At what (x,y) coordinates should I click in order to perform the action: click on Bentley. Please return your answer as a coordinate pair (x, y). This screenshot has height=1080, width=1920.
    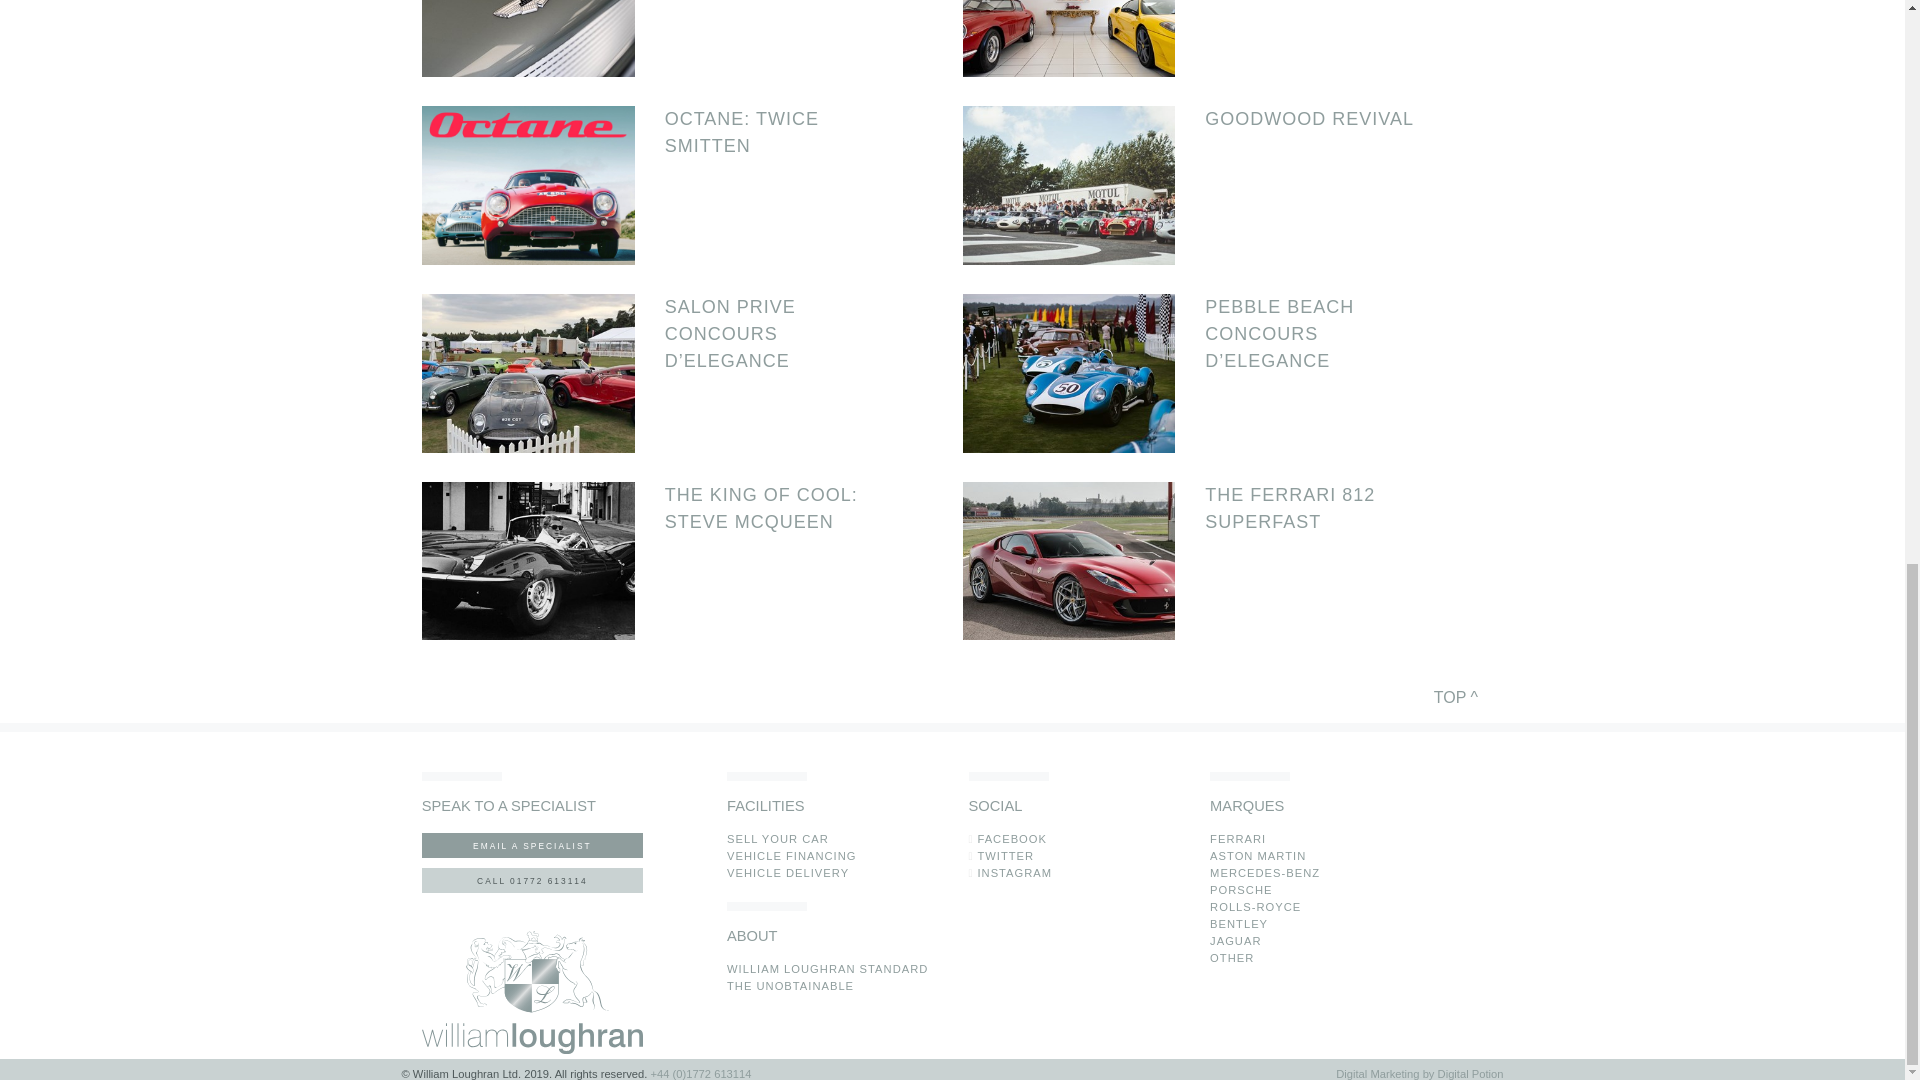
    Looking at the image, I should click on (1238, 924).